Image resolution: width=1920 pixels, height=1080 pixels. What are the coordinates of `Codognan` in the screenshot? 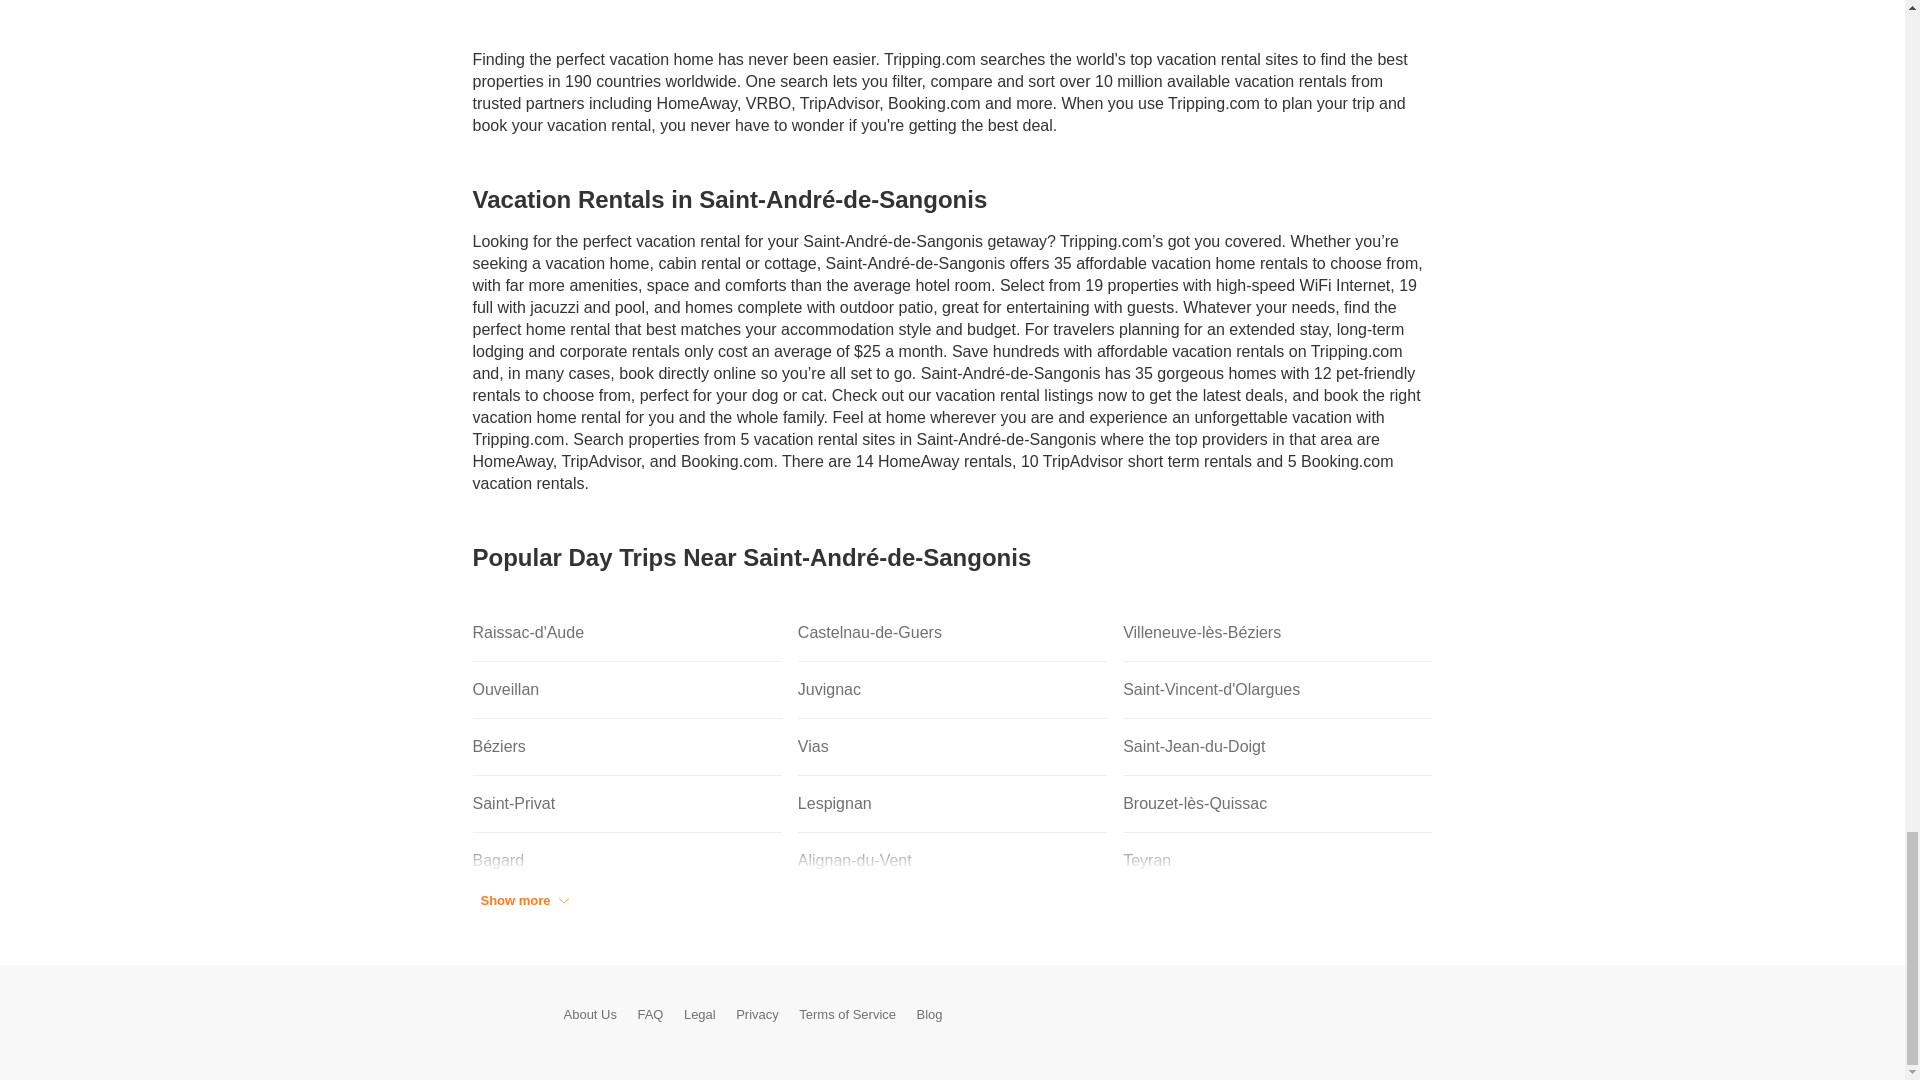 It's located at (626, 918).